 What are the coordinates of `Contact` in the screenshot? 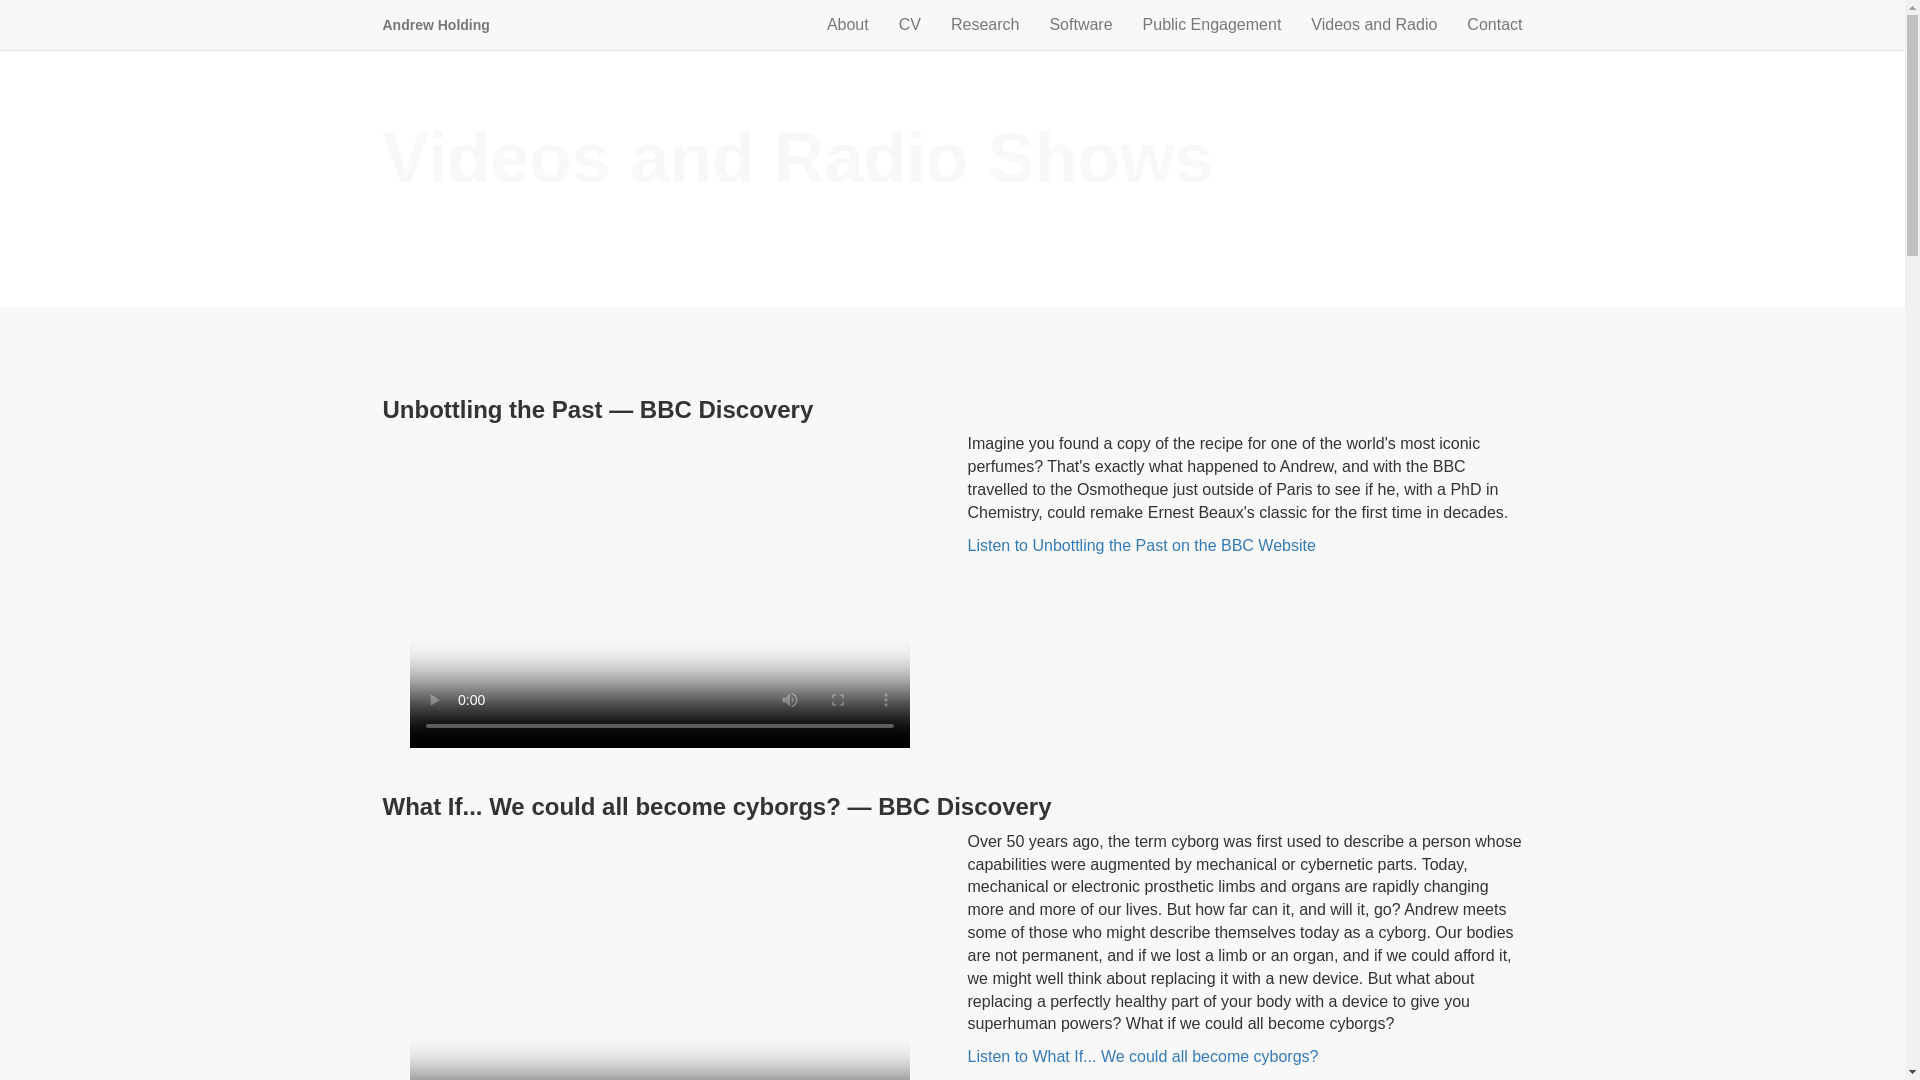 It's located at (1494, 24).